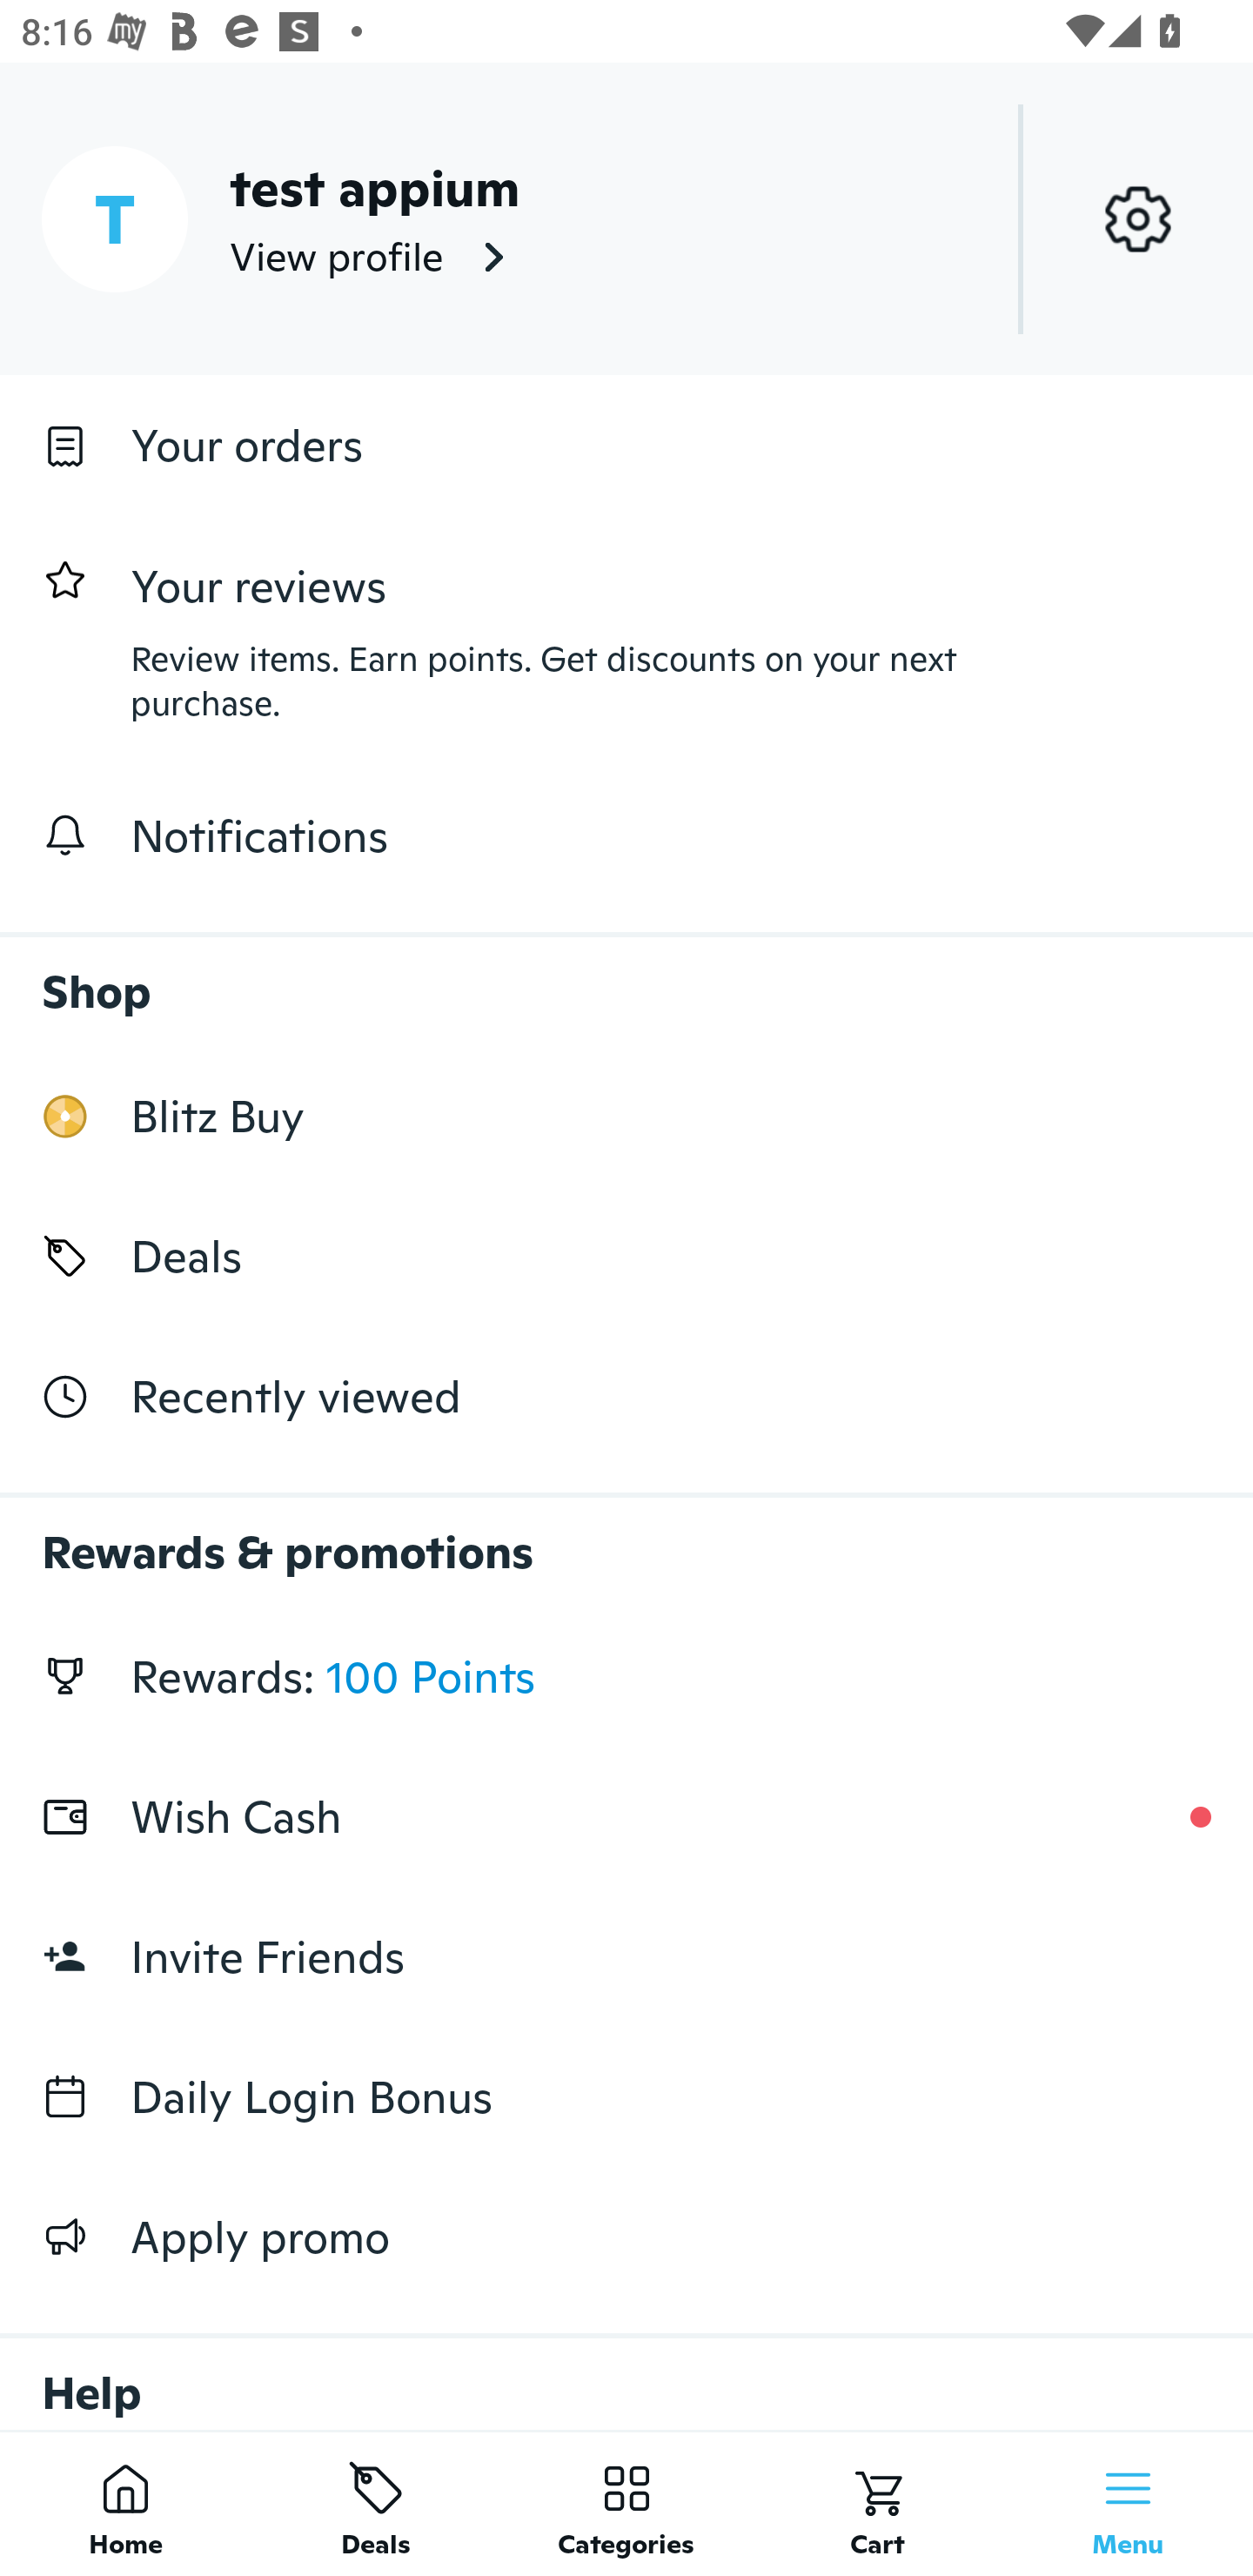 The height and width of the screenshot is (2576, 1253). I want to click on Invite Friends, so click(626, 1956).